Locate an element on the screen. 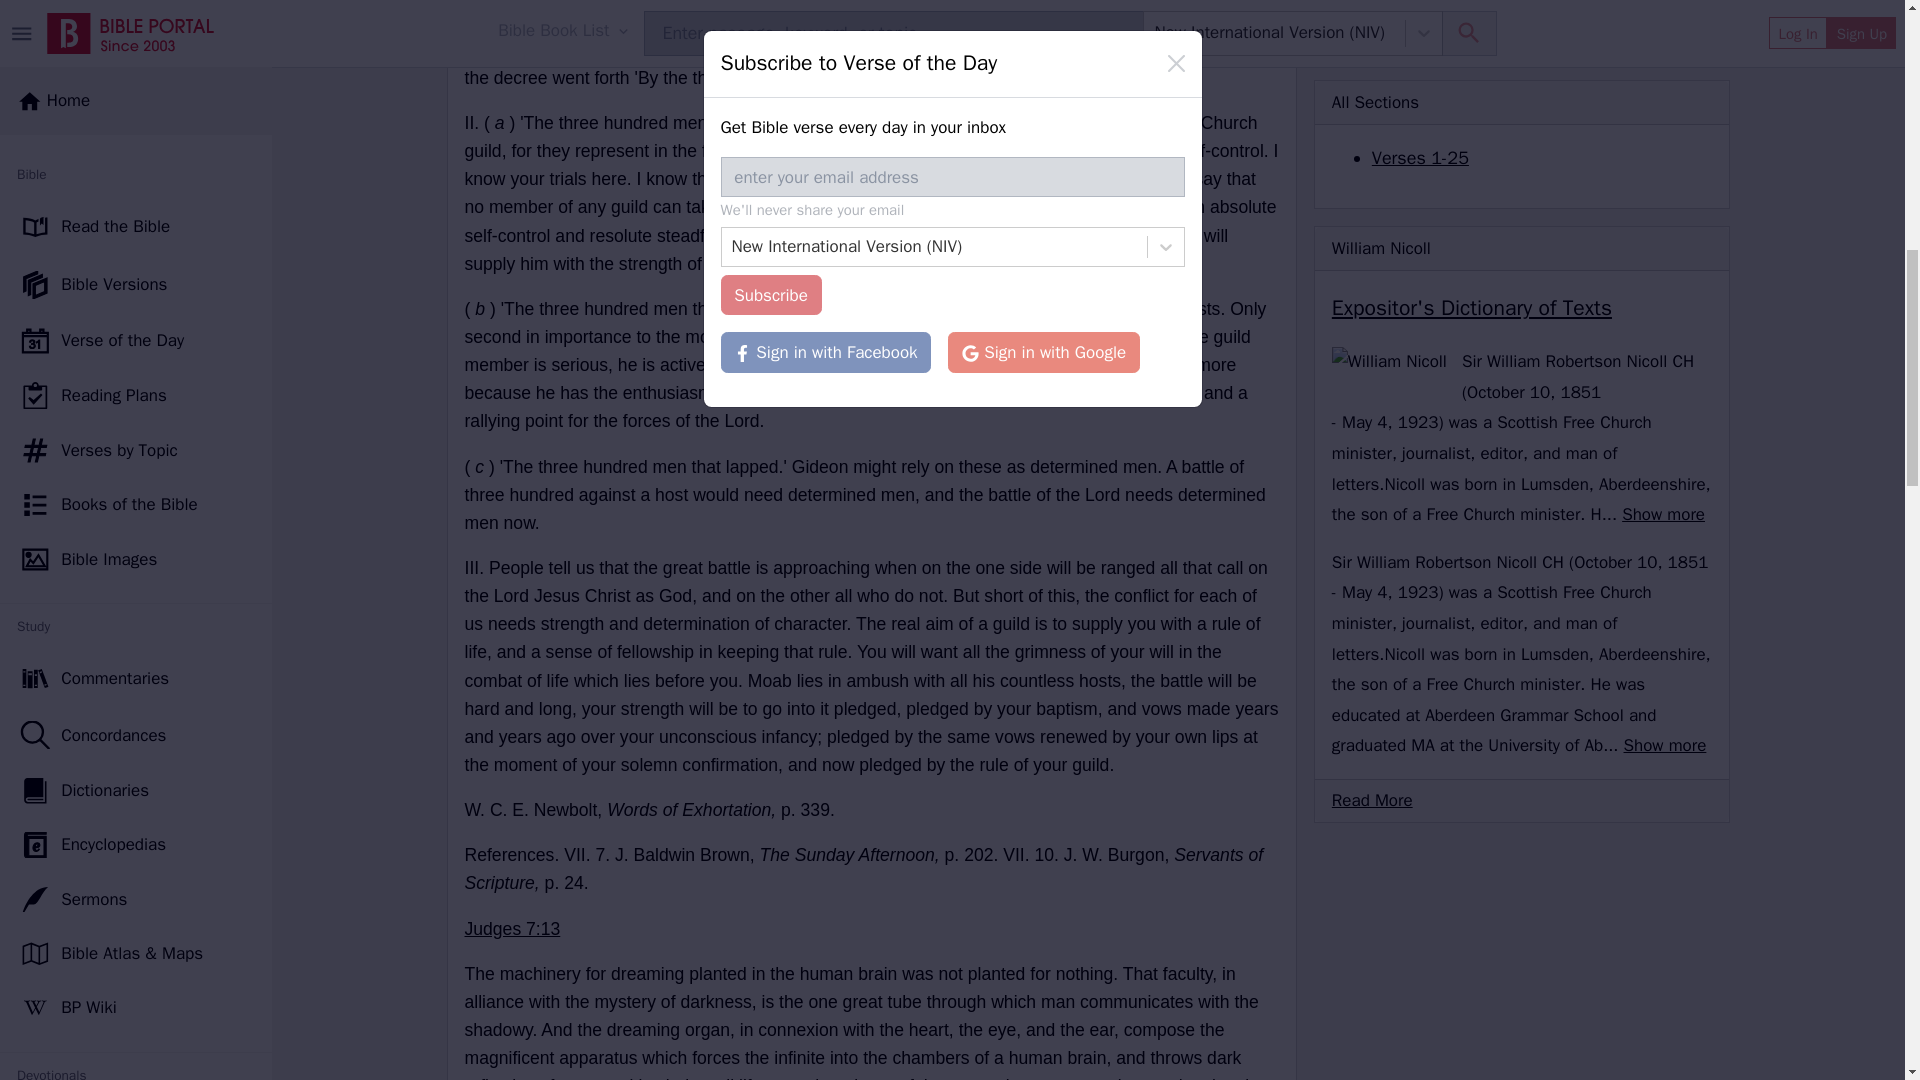 The image size is (1920, 1080). Community is located at coordinates (136, 872).